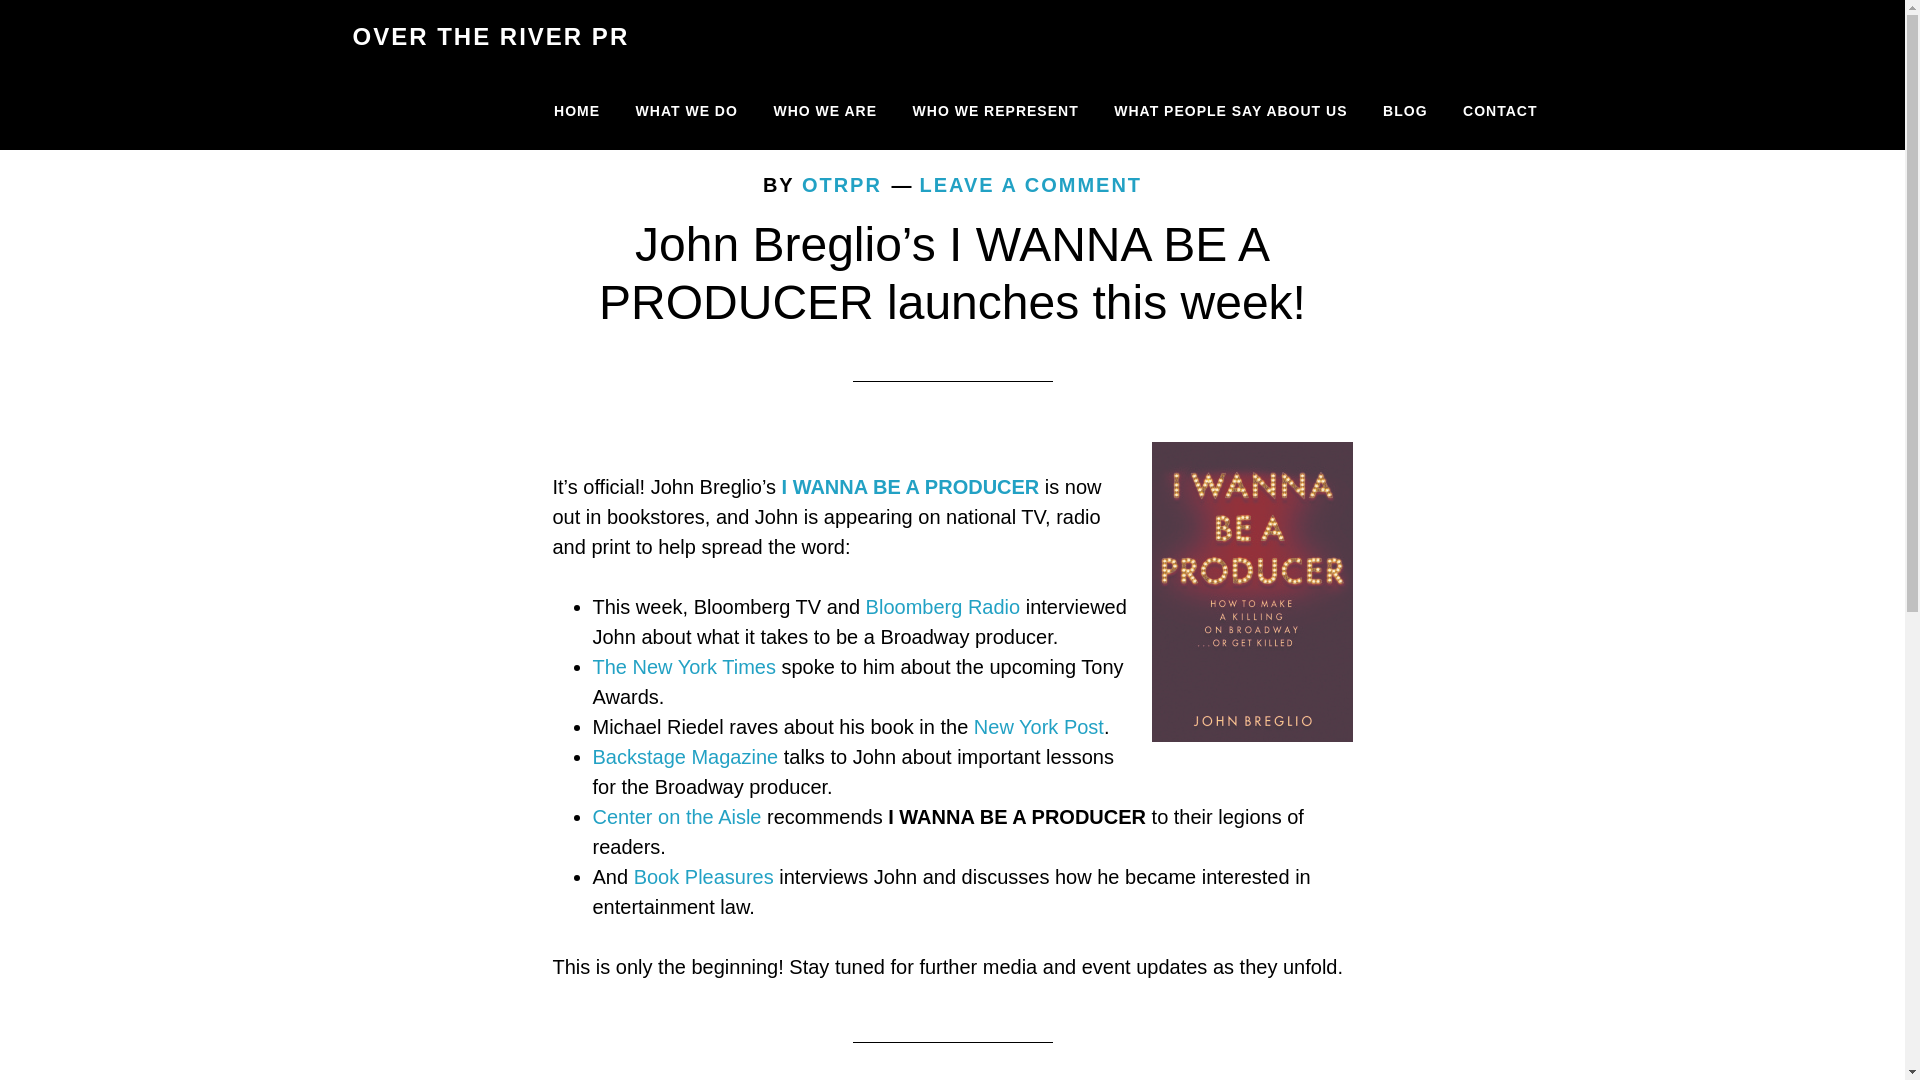 This screenshot has width=1920, height=1080. I want to click on Backstage Magazine, so click(684, 756).